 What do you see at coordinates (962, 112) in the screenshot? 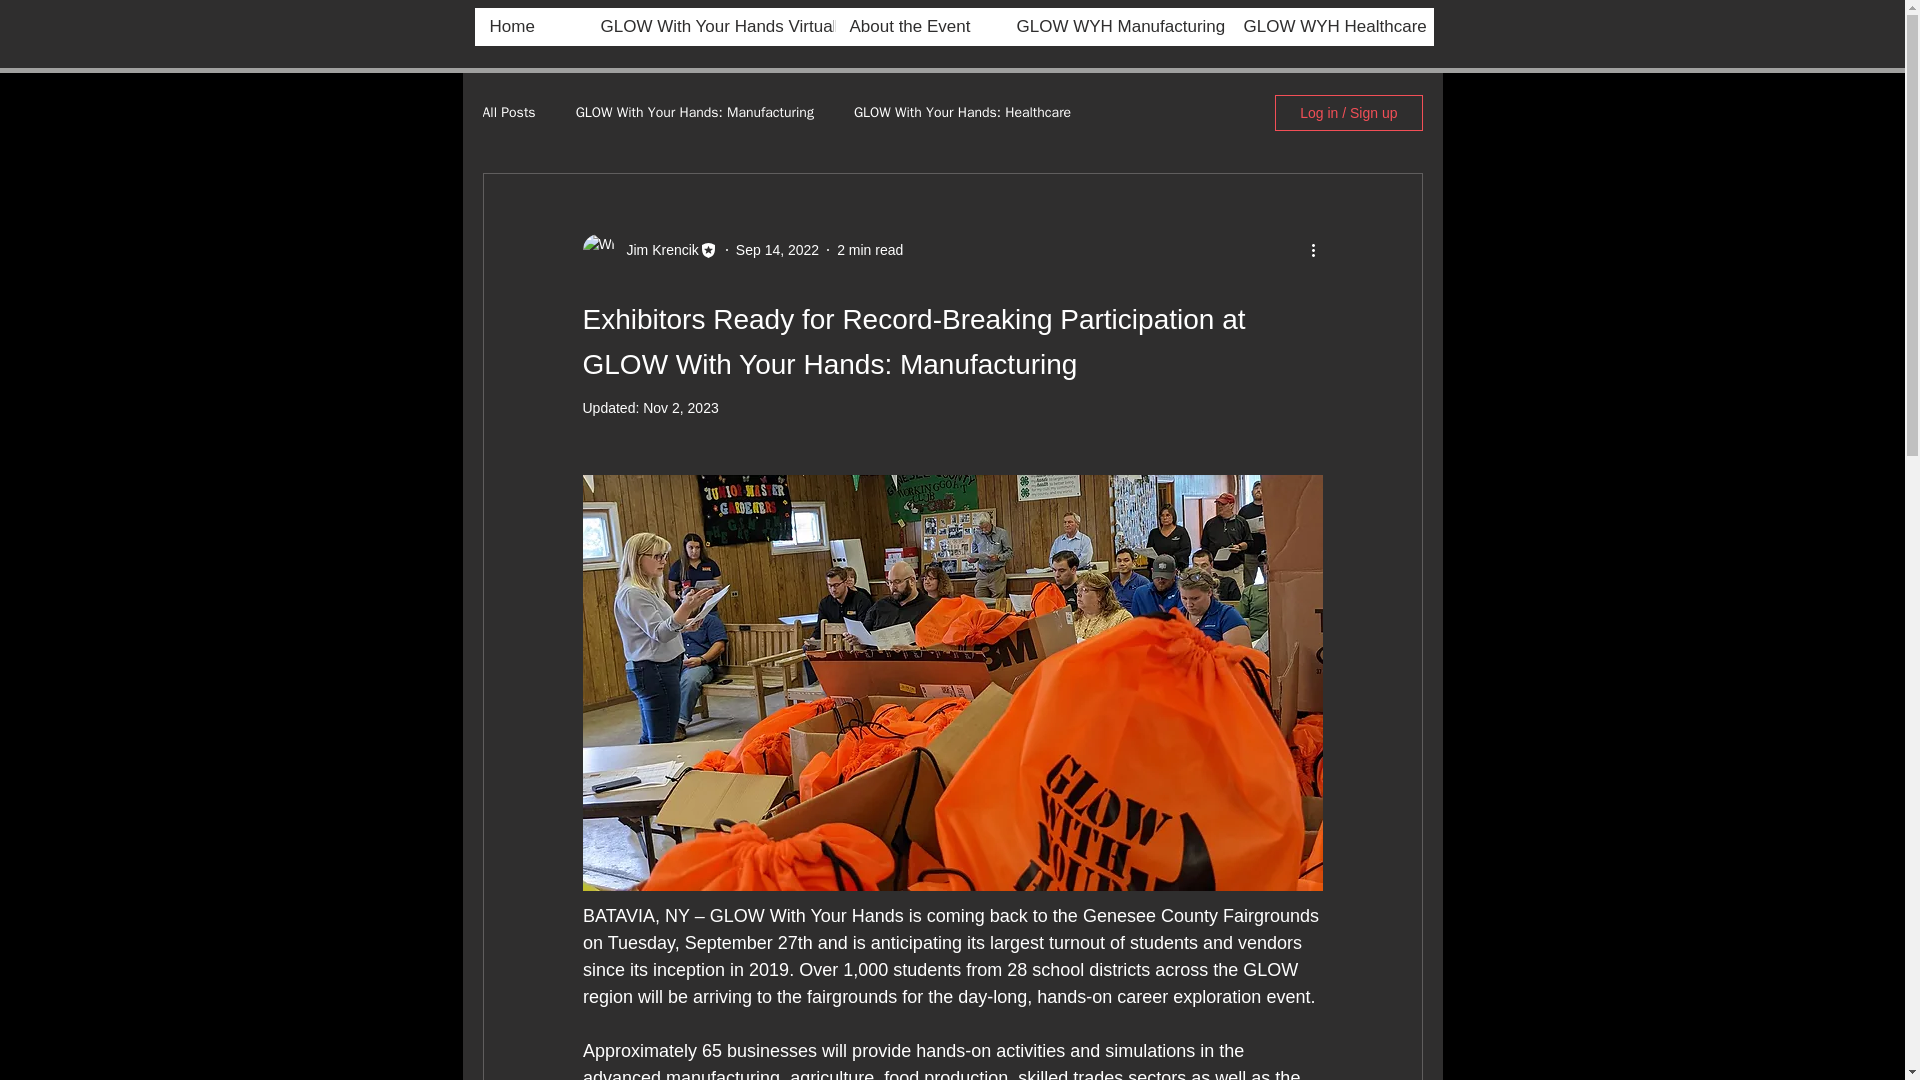
I see `GLOW With Your Hands: Healthcare` at bounding box center [962, 112].